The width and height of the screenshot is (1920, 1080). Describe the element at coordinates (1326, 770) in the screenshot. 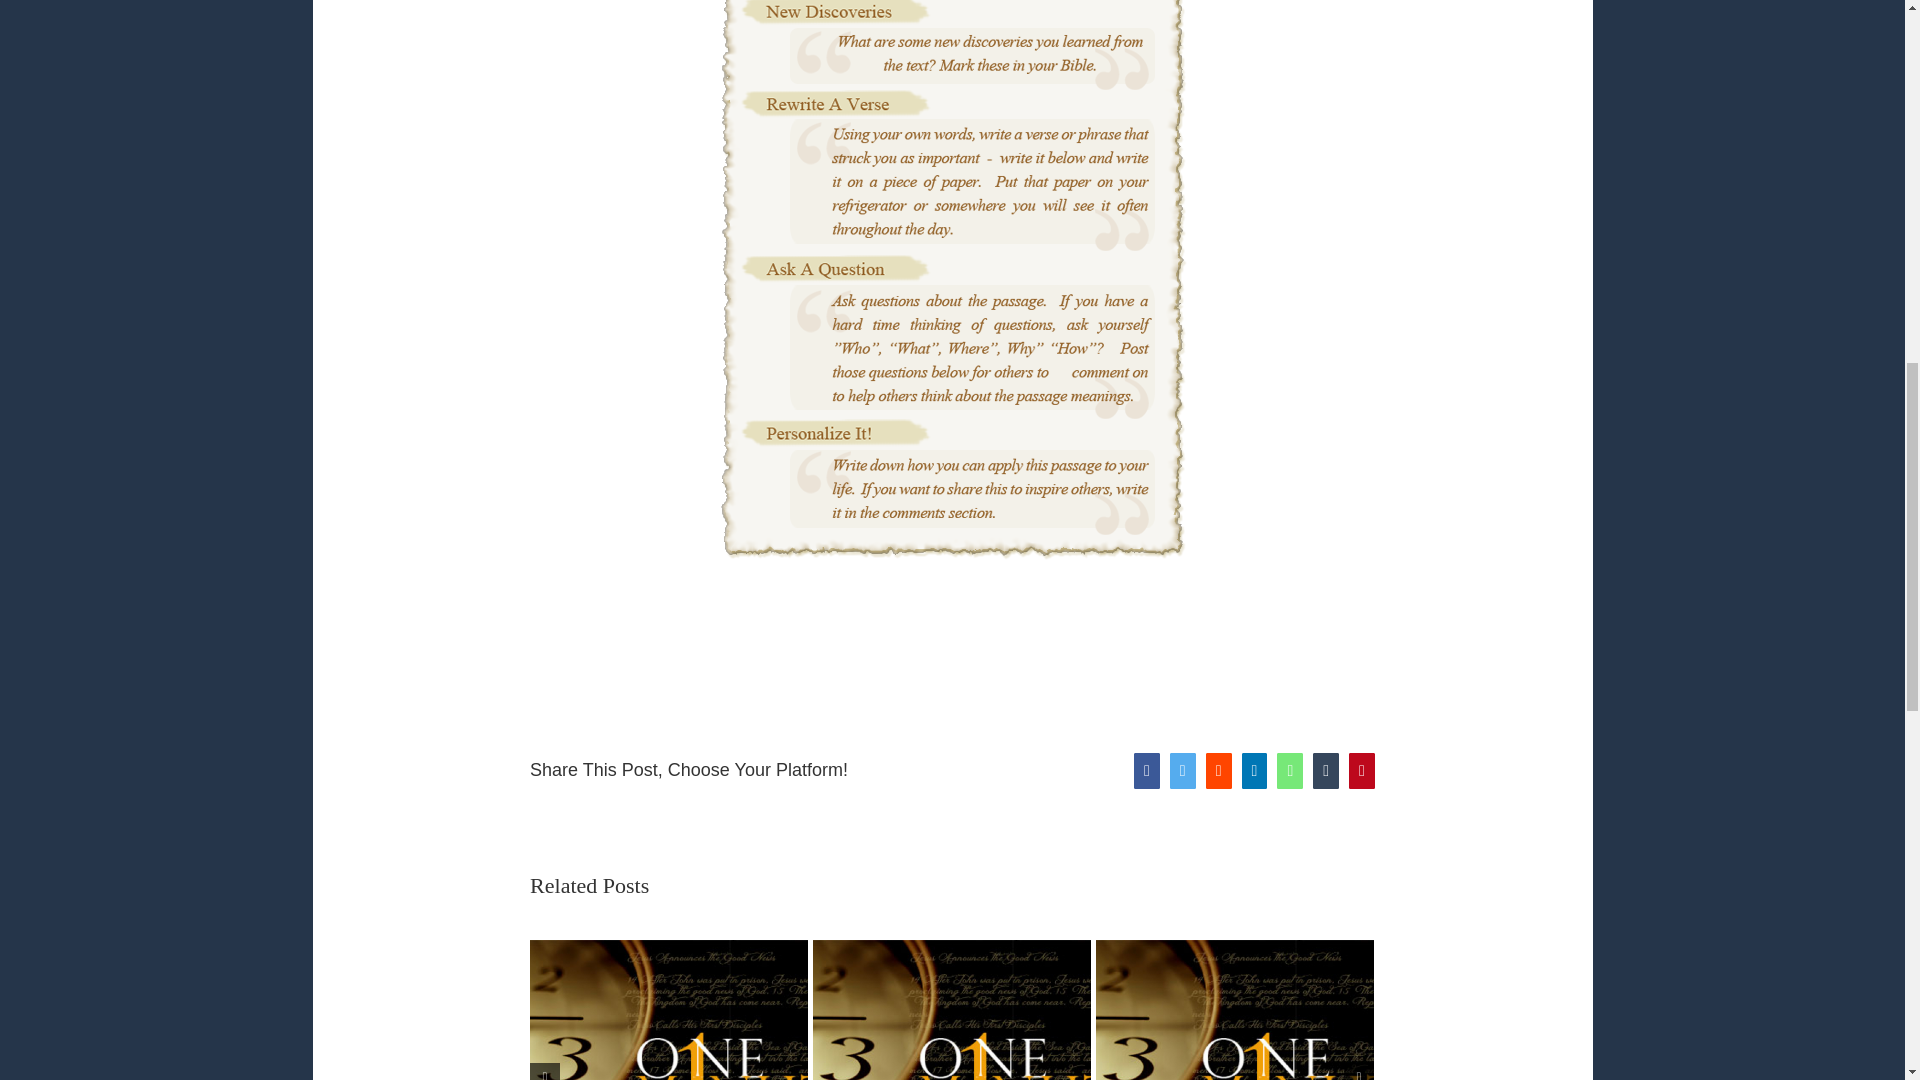

I see `Tumblr` at that location.